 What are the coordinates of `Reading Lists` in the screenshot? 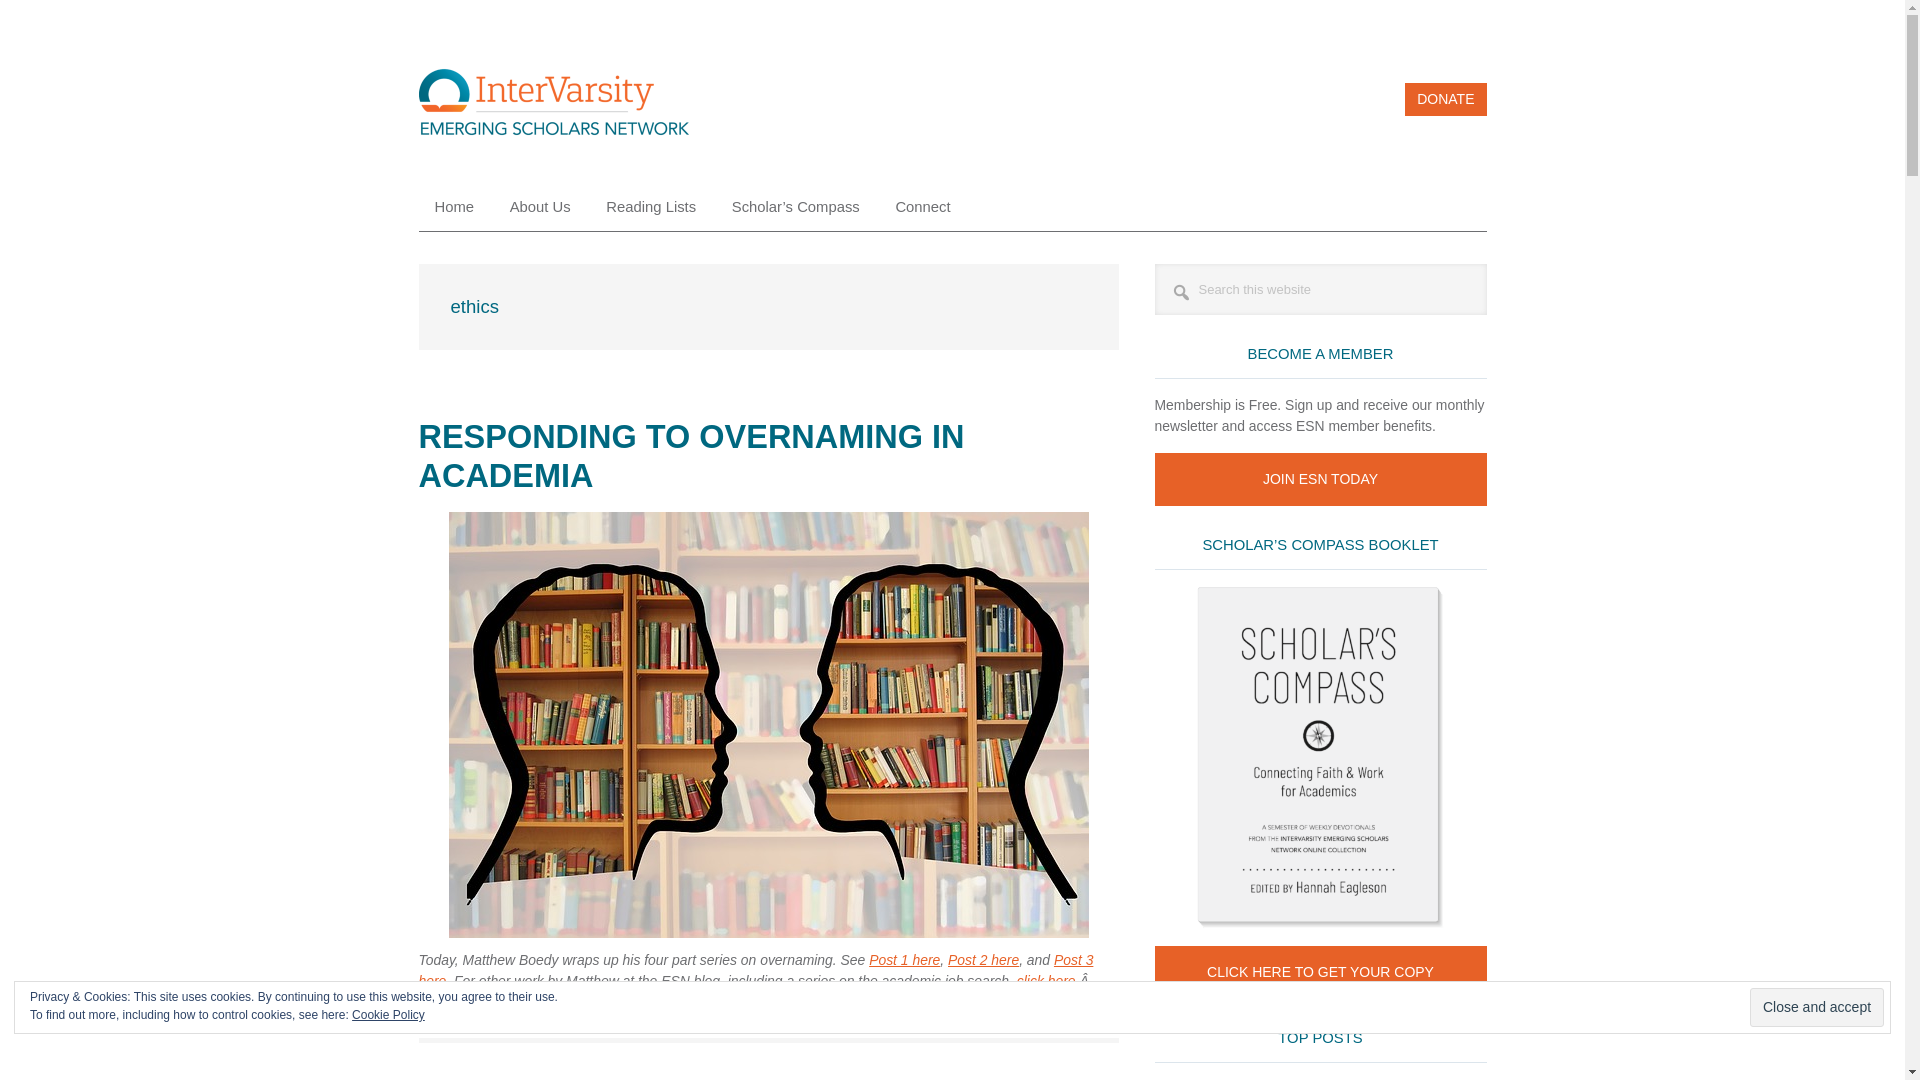 It's located at (650, 207).